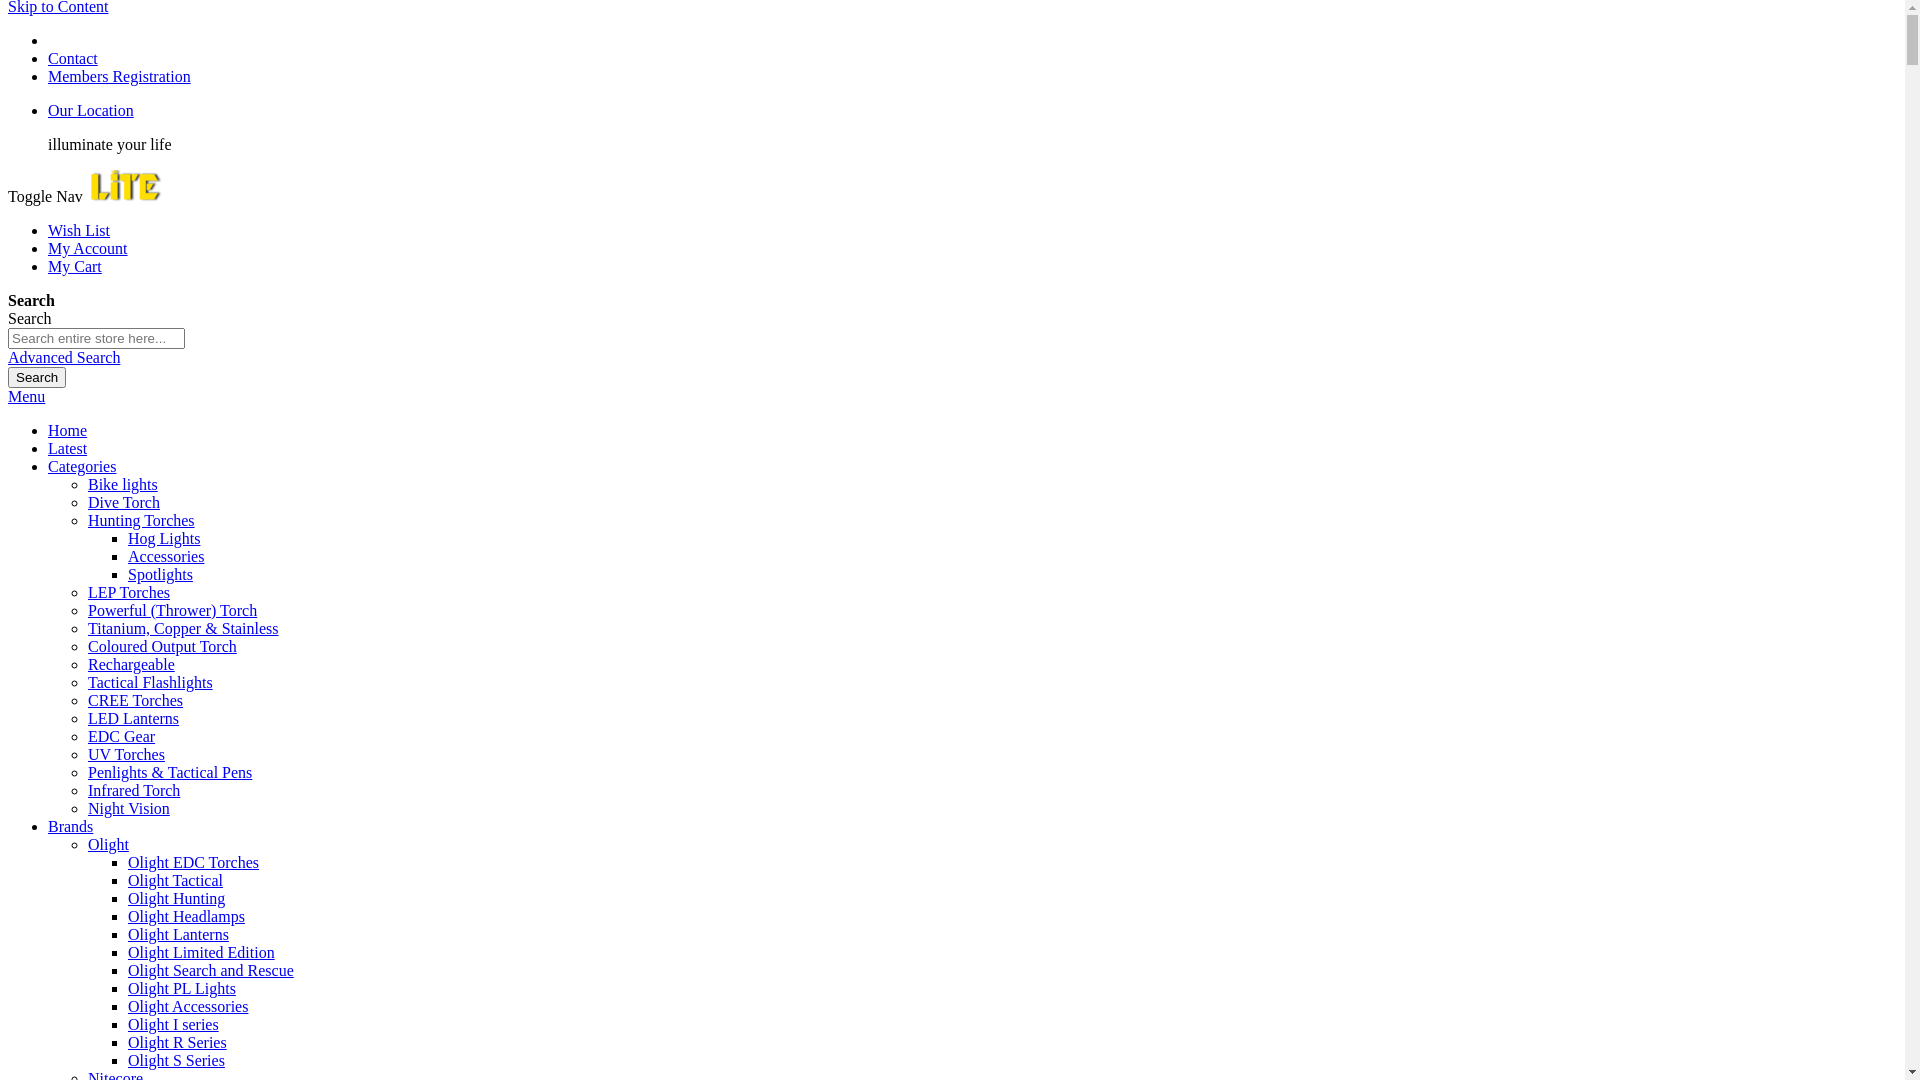  I want to click on Olight Hunting, so click(176, 898).